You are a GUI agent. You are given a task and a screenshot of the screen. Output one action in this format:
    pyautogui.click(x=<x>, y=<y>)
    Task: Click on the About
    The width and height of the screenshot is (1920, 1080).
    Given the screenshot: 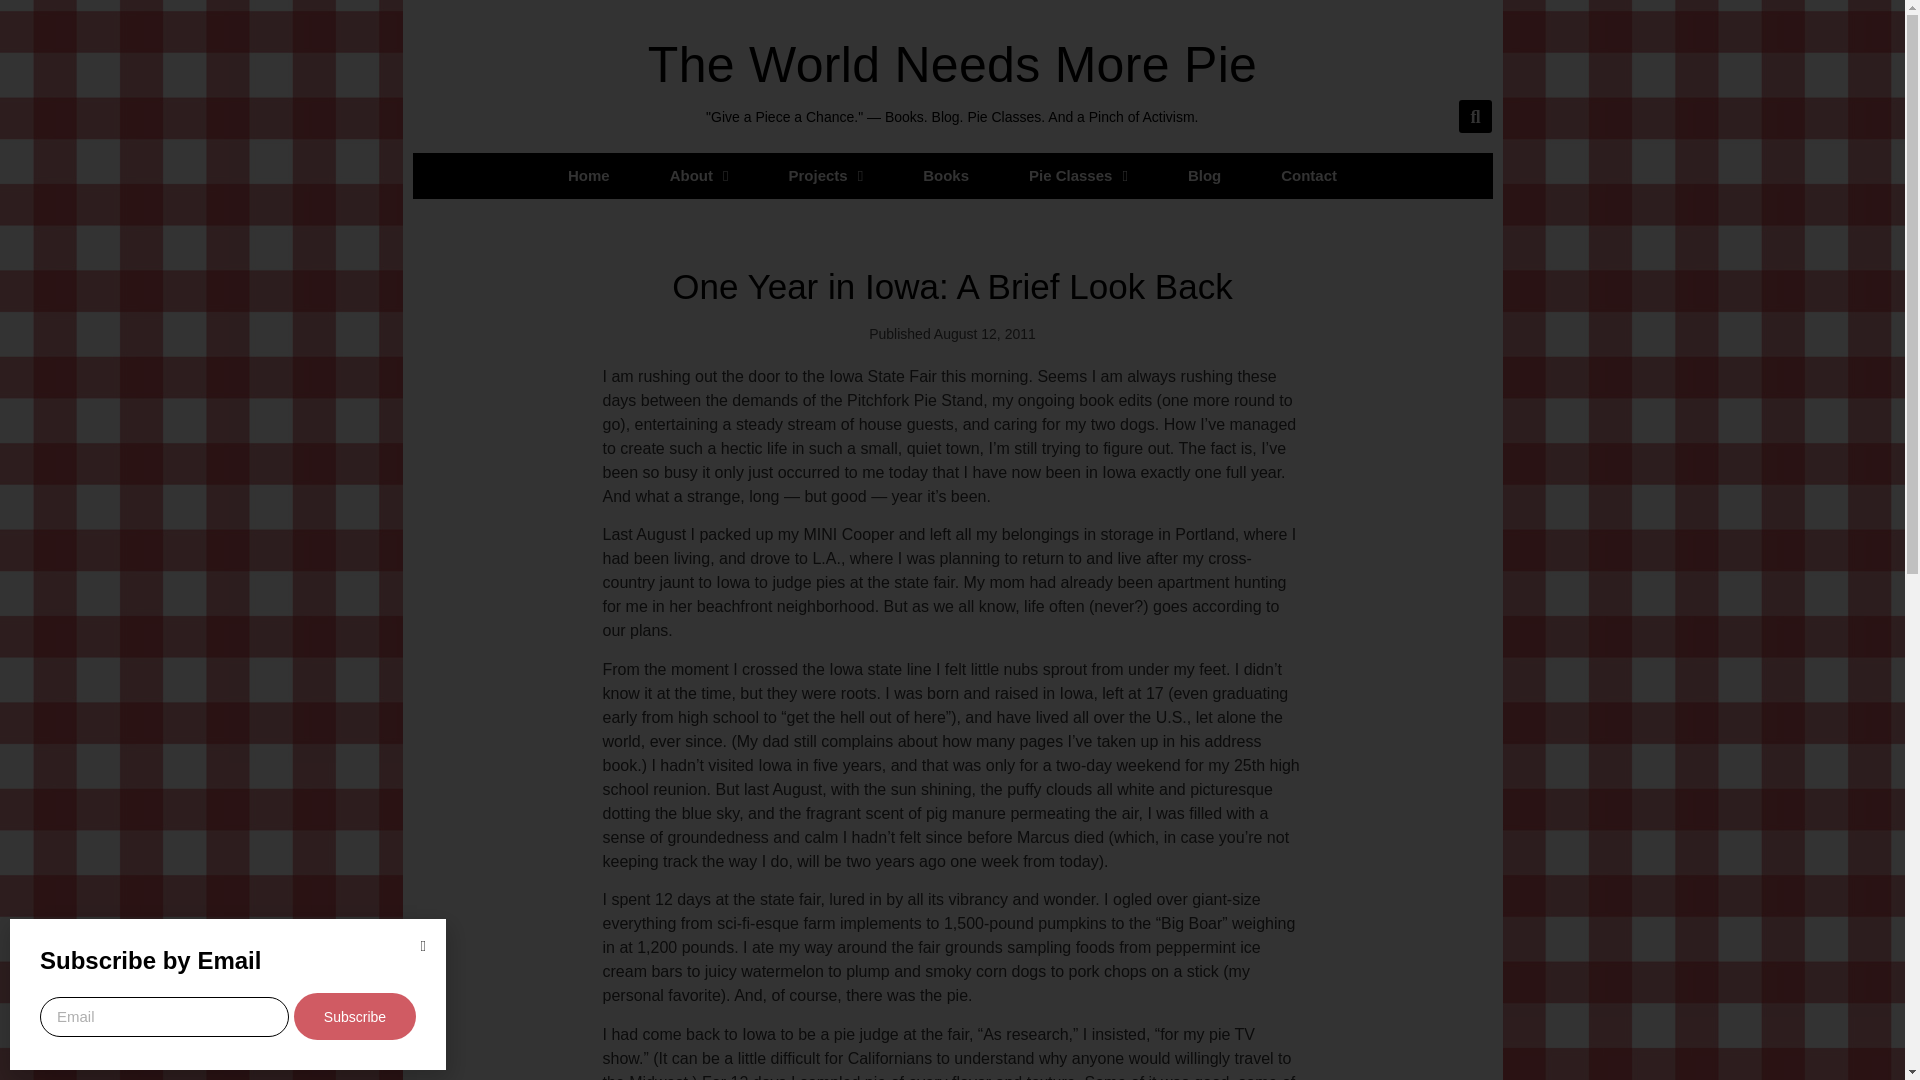 What is the action you would take?
    pyautogui.click(x=698, y=176)
    